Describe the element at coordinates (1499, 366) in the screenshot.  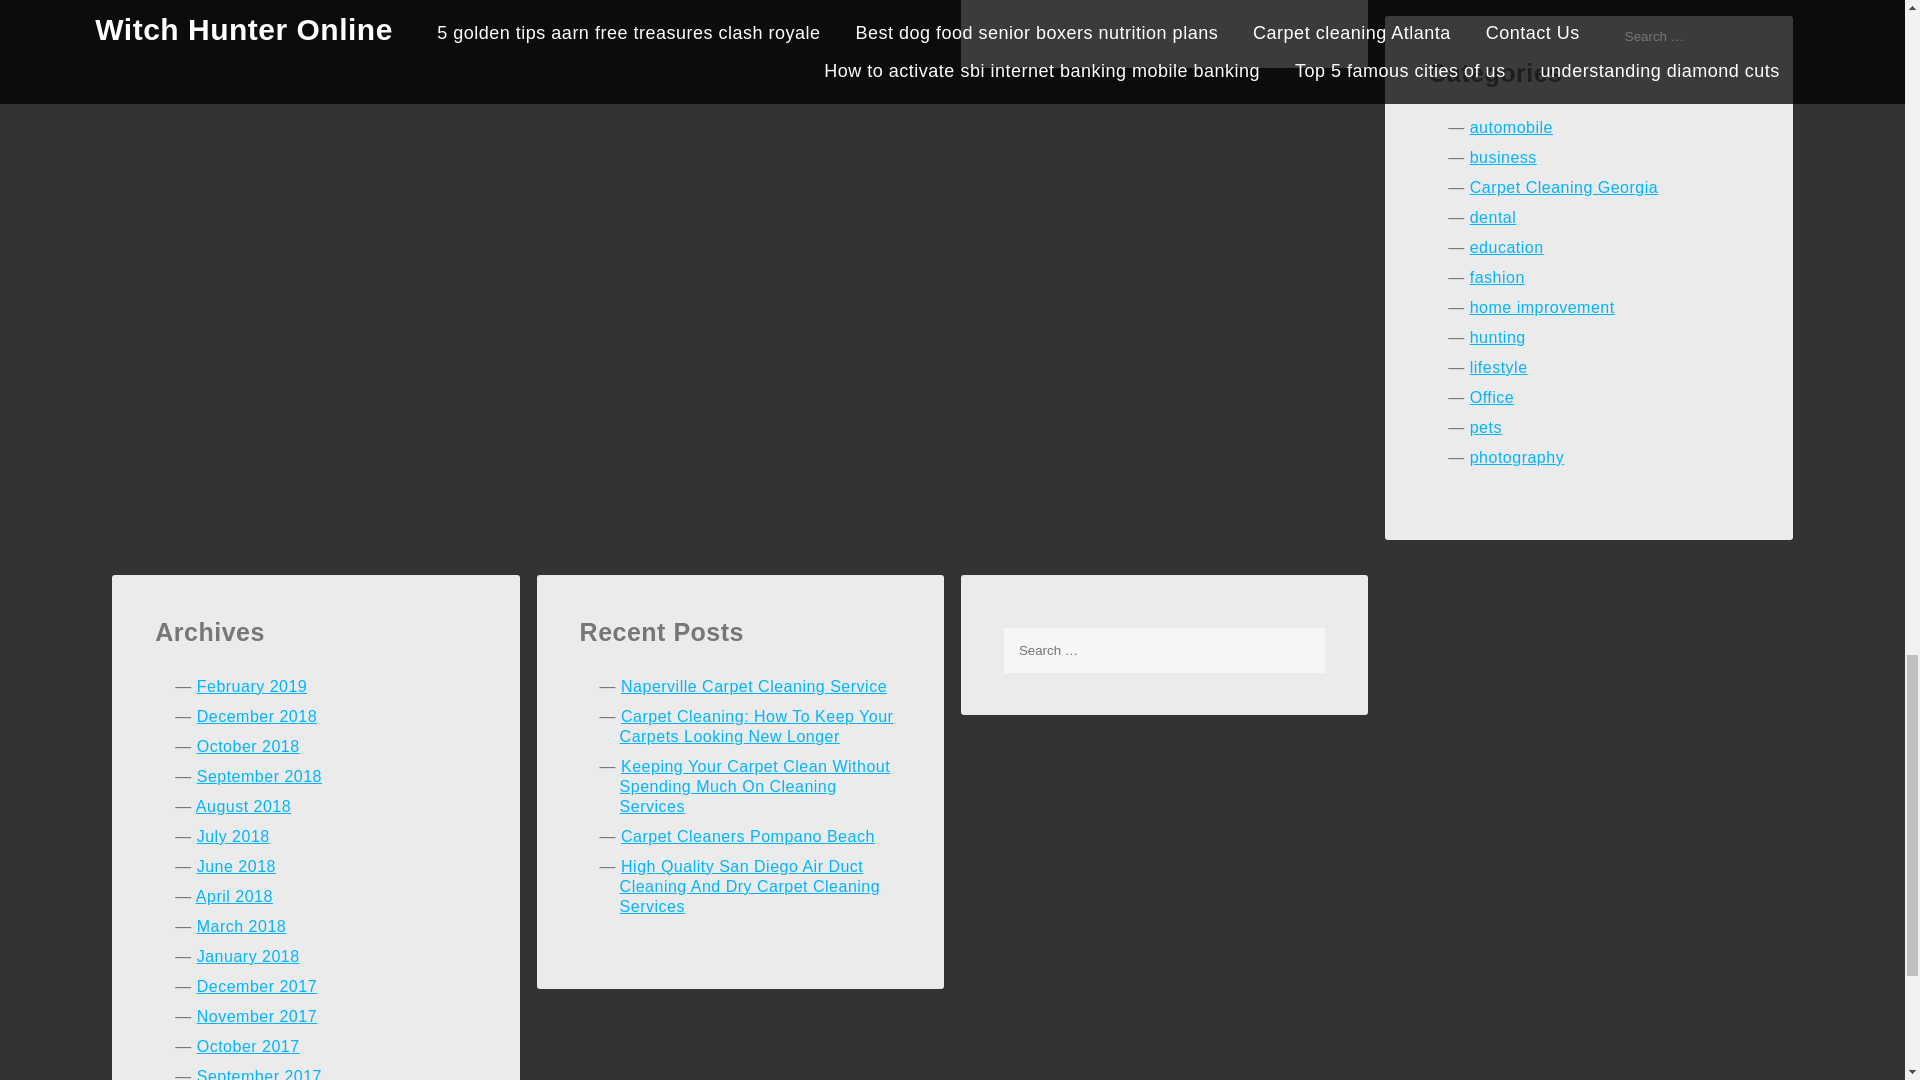
I see `lifestyle` at that location.